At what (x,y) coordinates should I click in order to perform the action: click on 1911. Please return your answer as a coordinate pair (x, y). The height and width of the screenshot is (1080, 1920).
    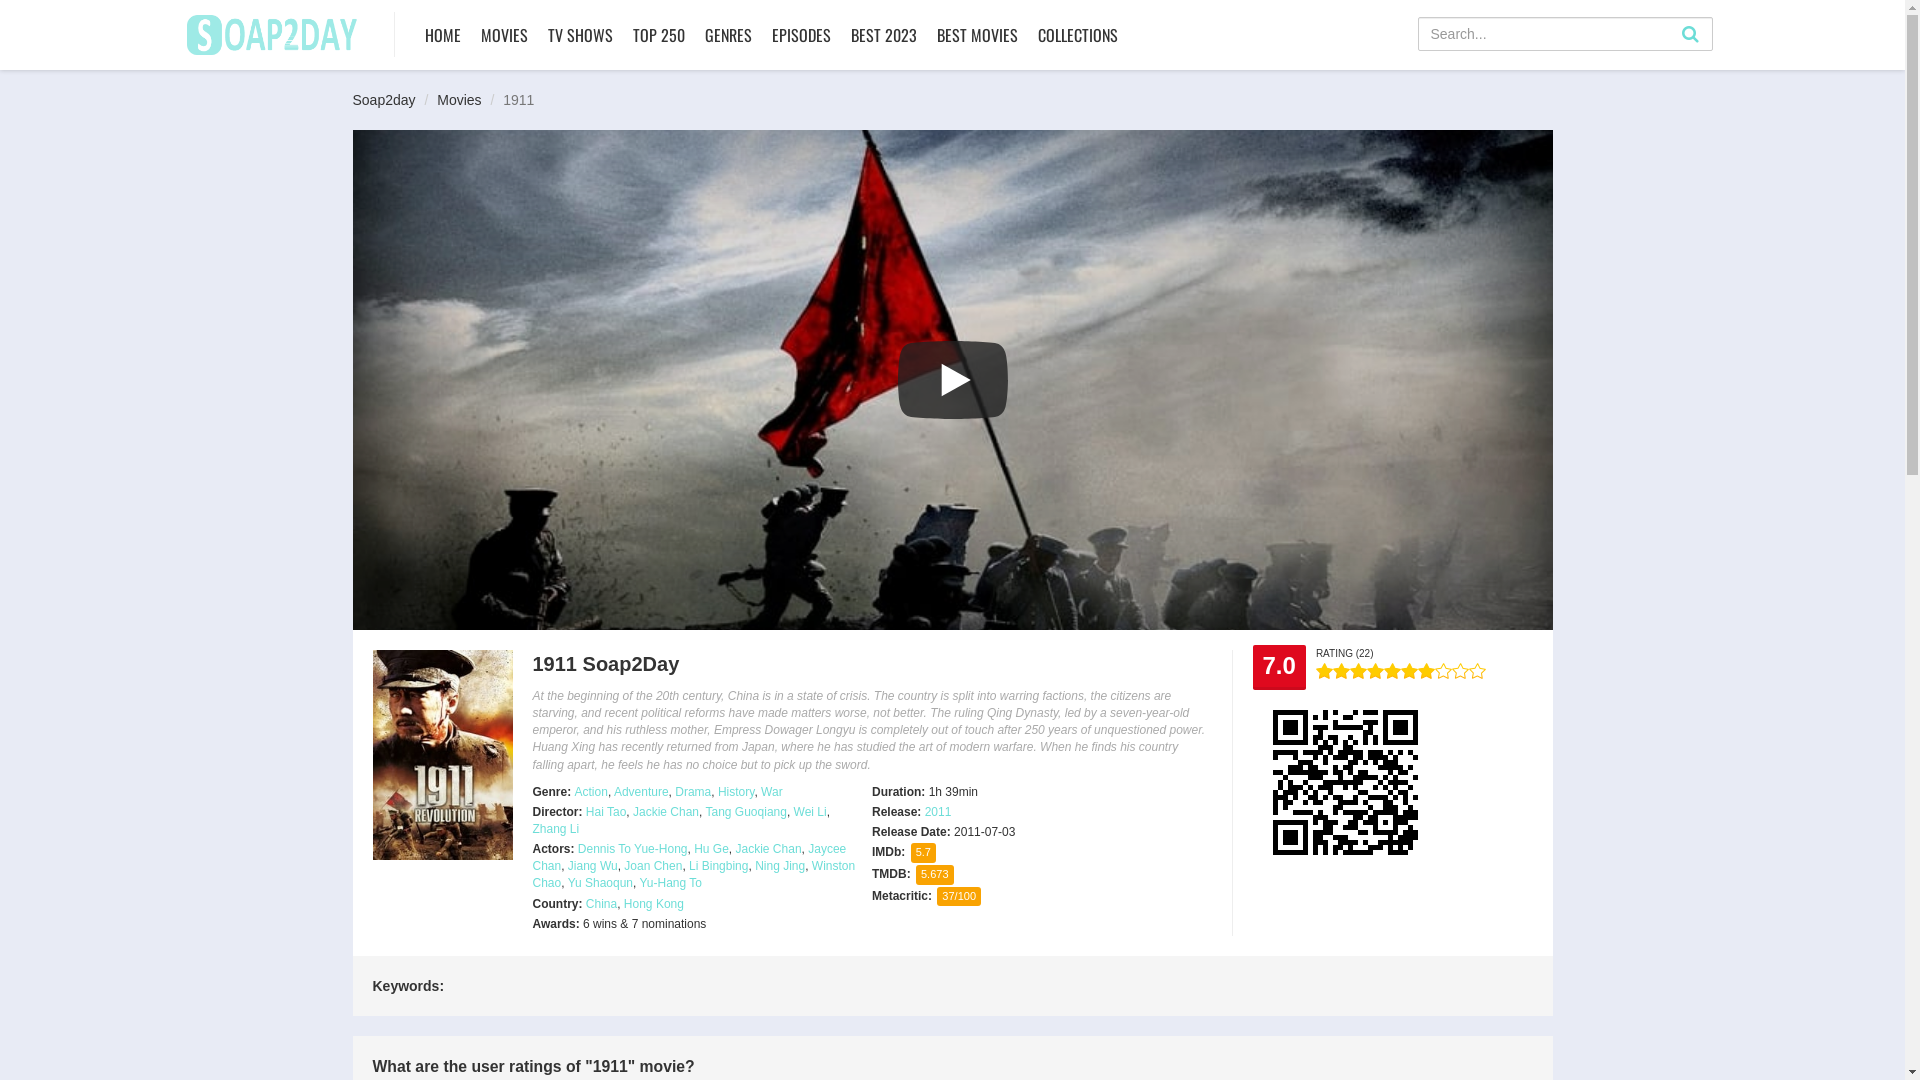
    Looking at the image, I should click on (952, 380).